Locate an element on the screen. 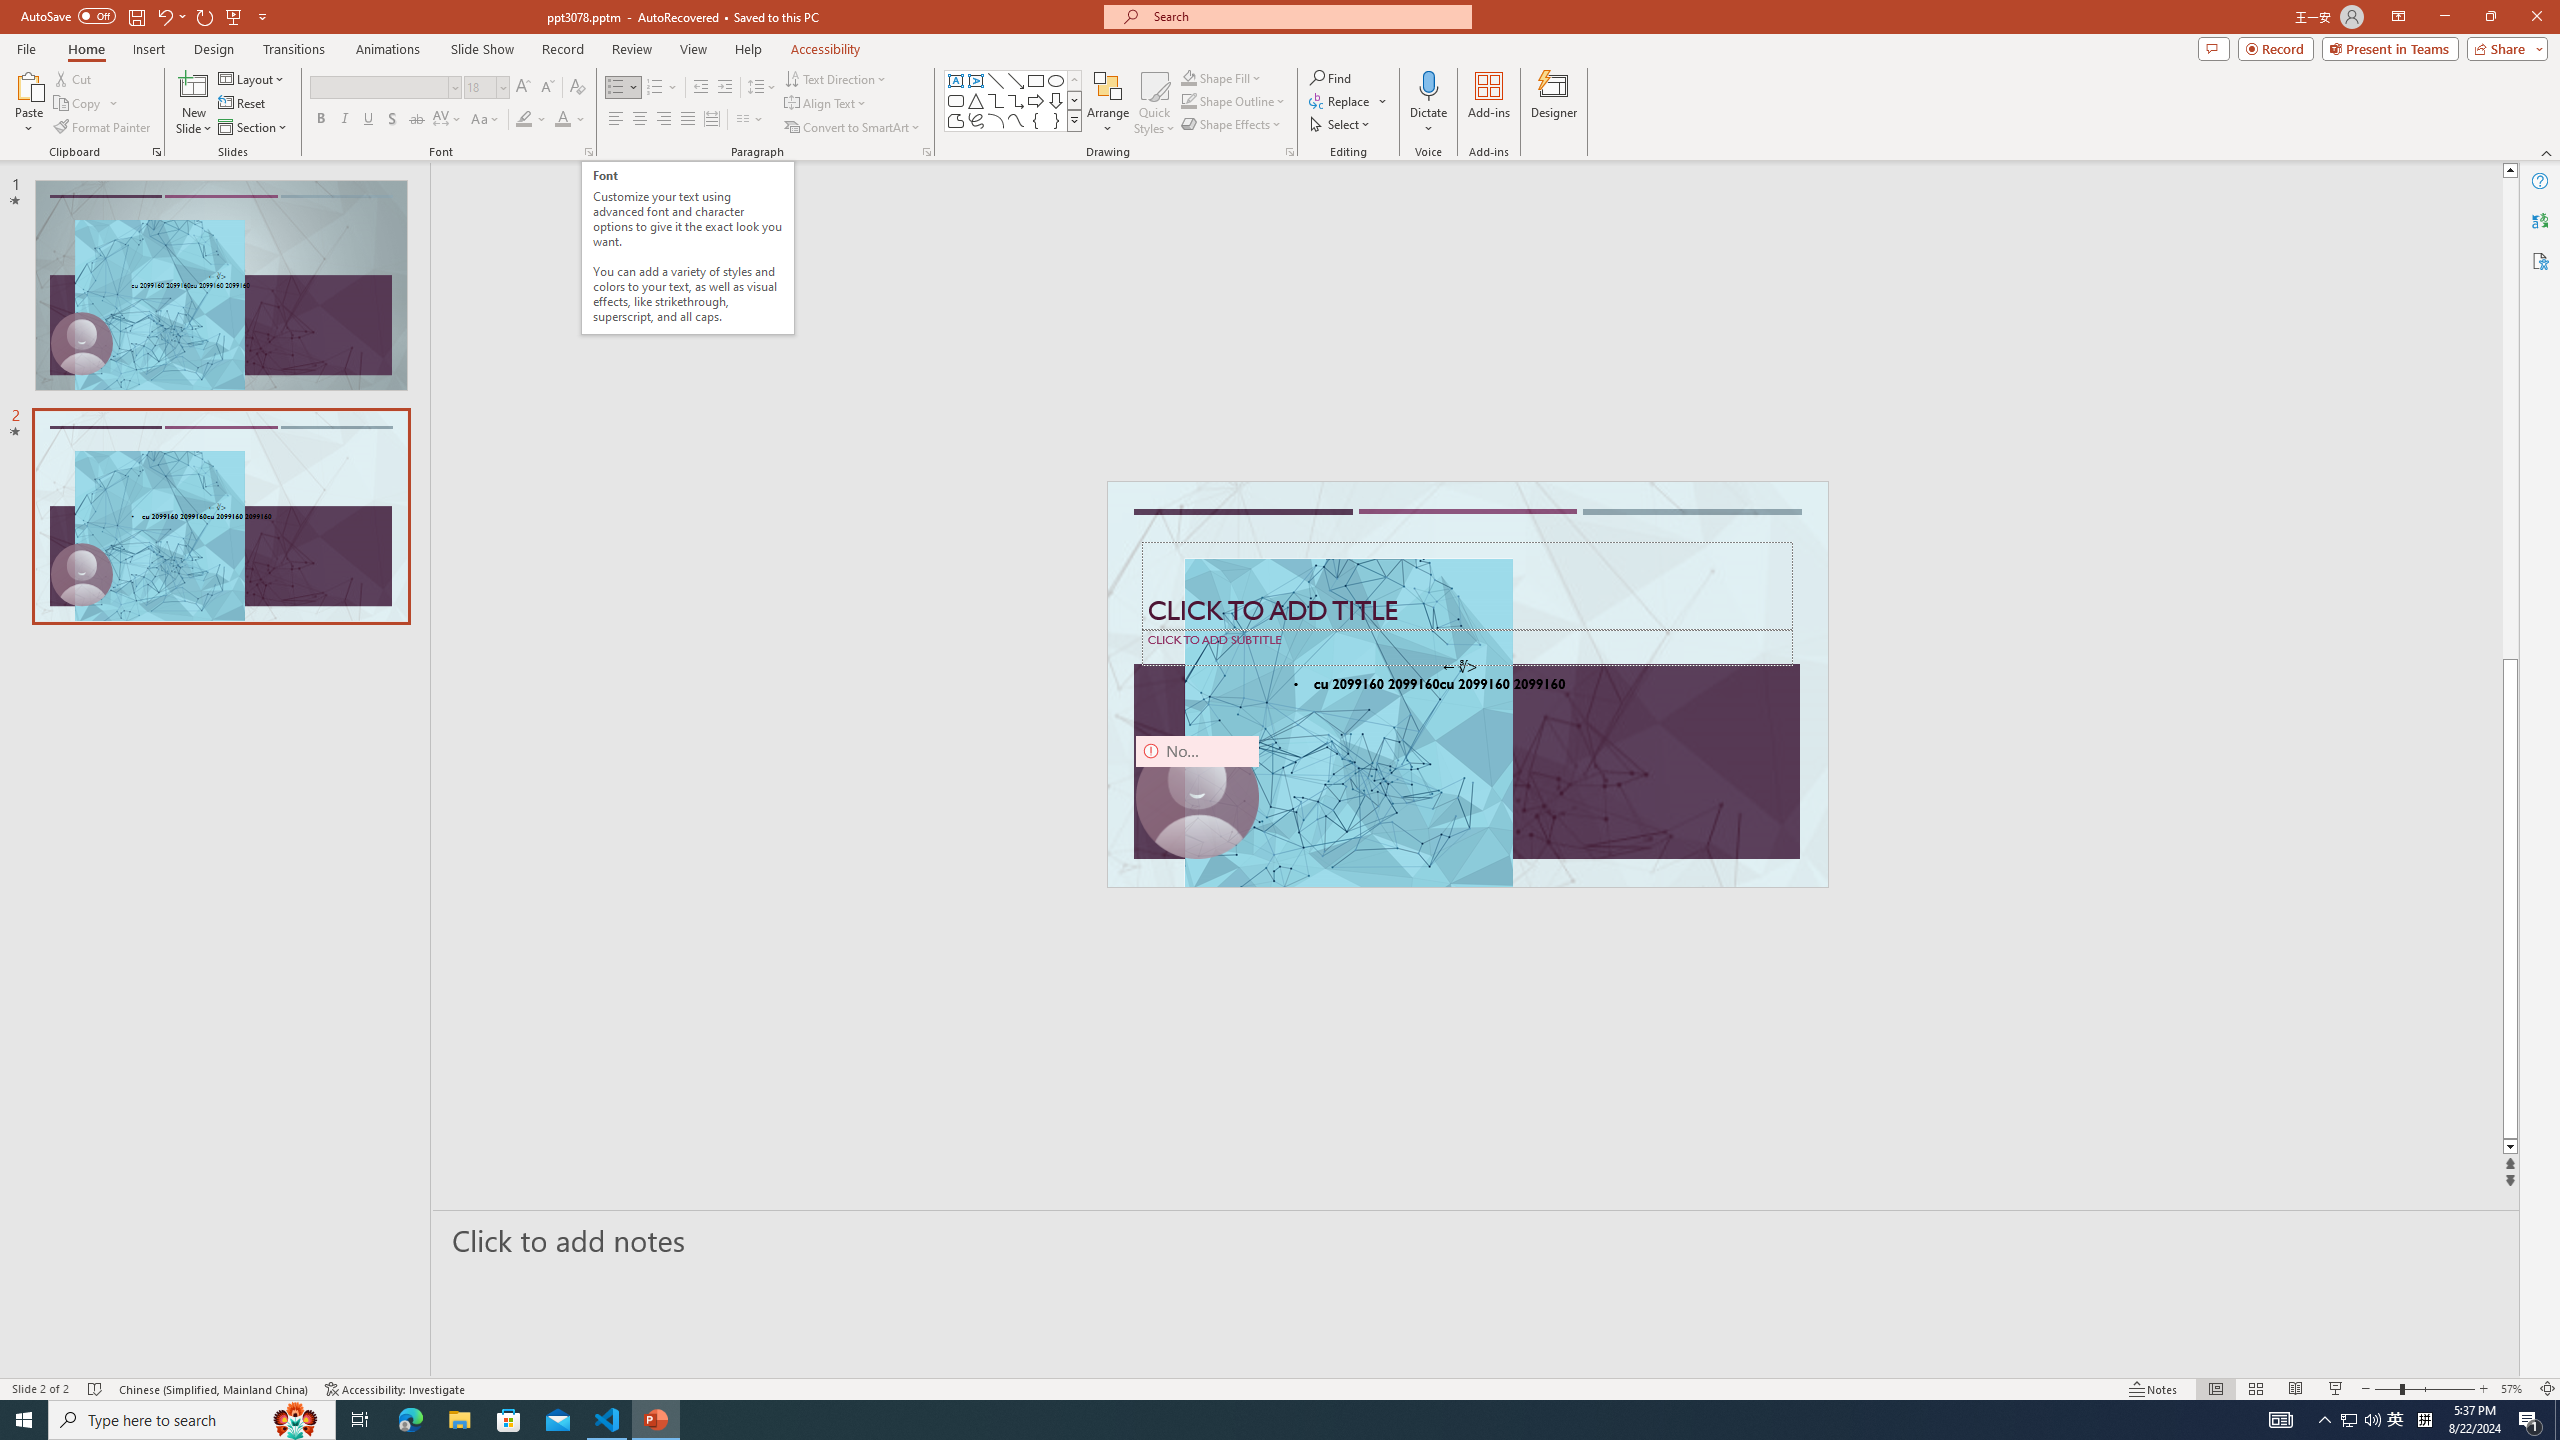 The image size is (2560, 1440). Select is located at coordinates (1341, 124).